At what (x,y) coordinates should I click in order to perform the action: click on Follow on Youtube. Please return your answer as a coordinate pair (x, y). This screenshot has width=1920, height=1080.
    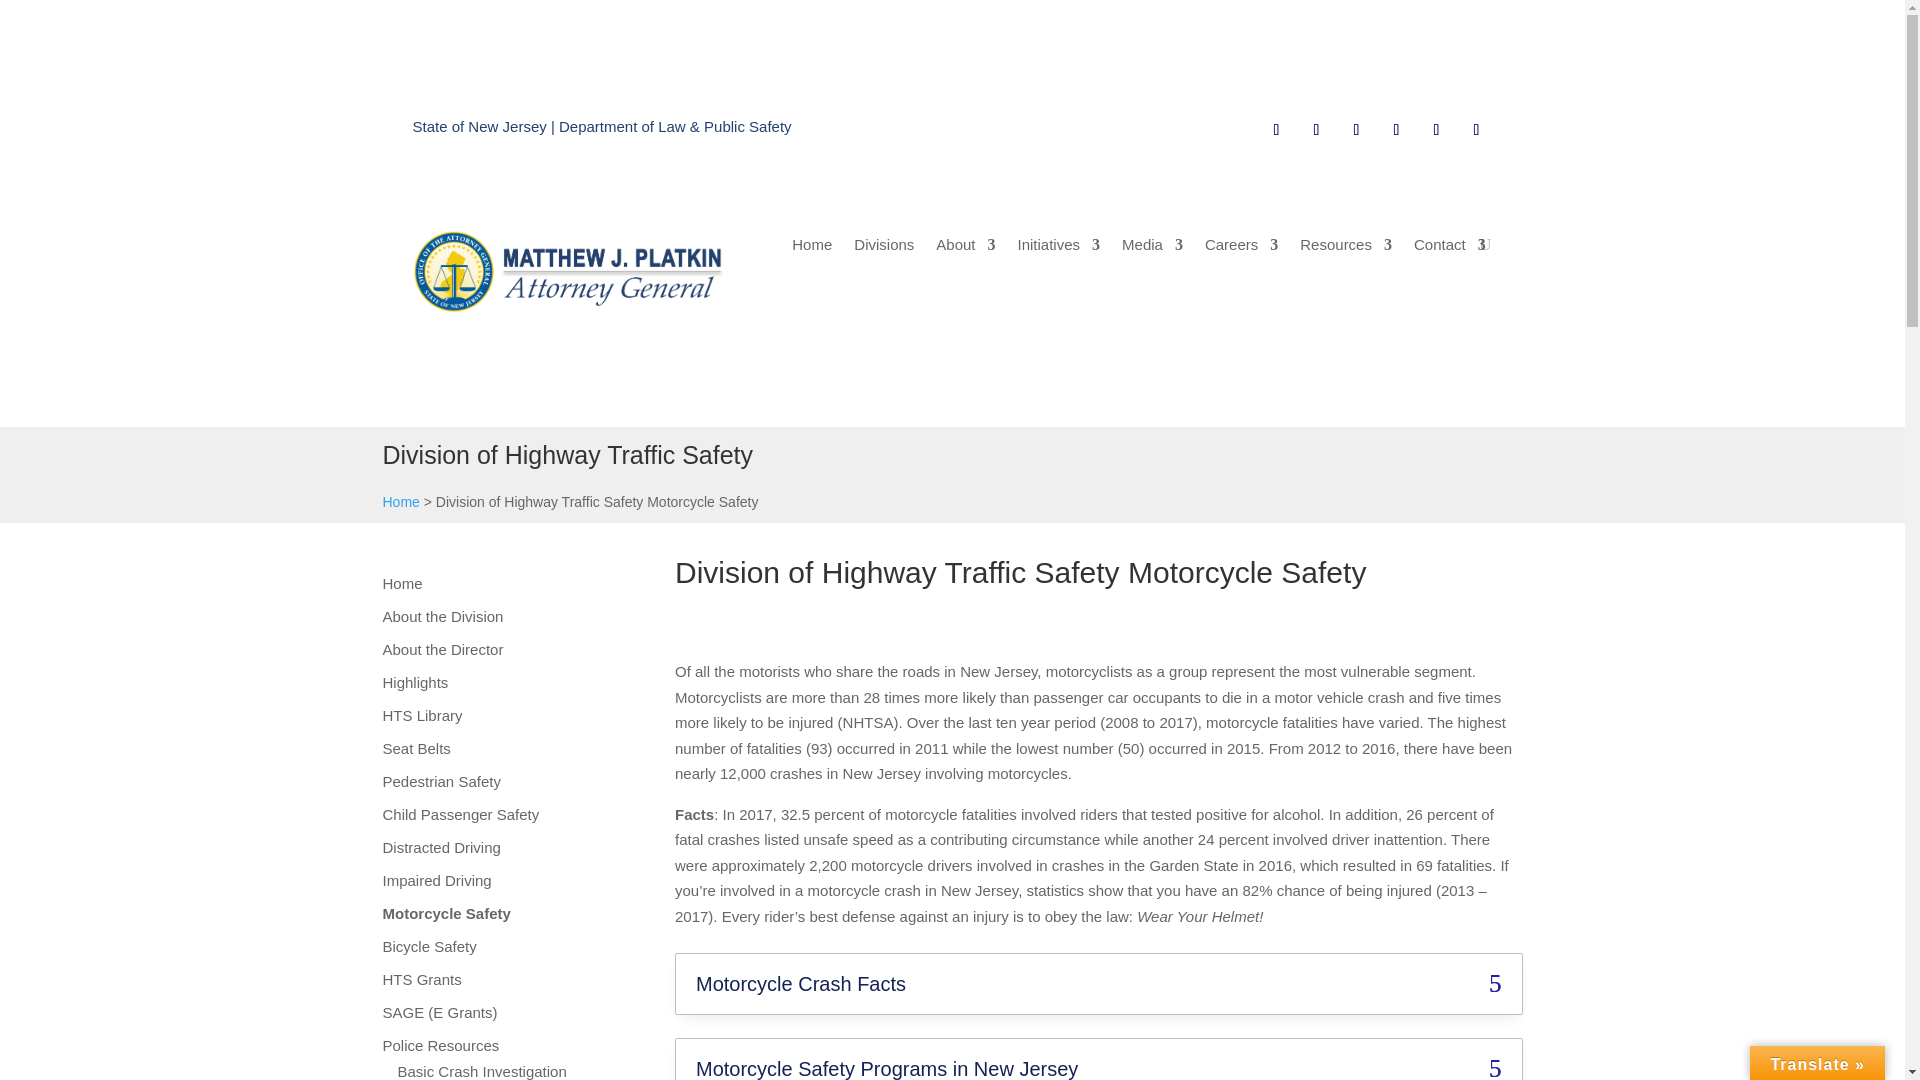
    Looking at the image, I should click on (1396, 130).